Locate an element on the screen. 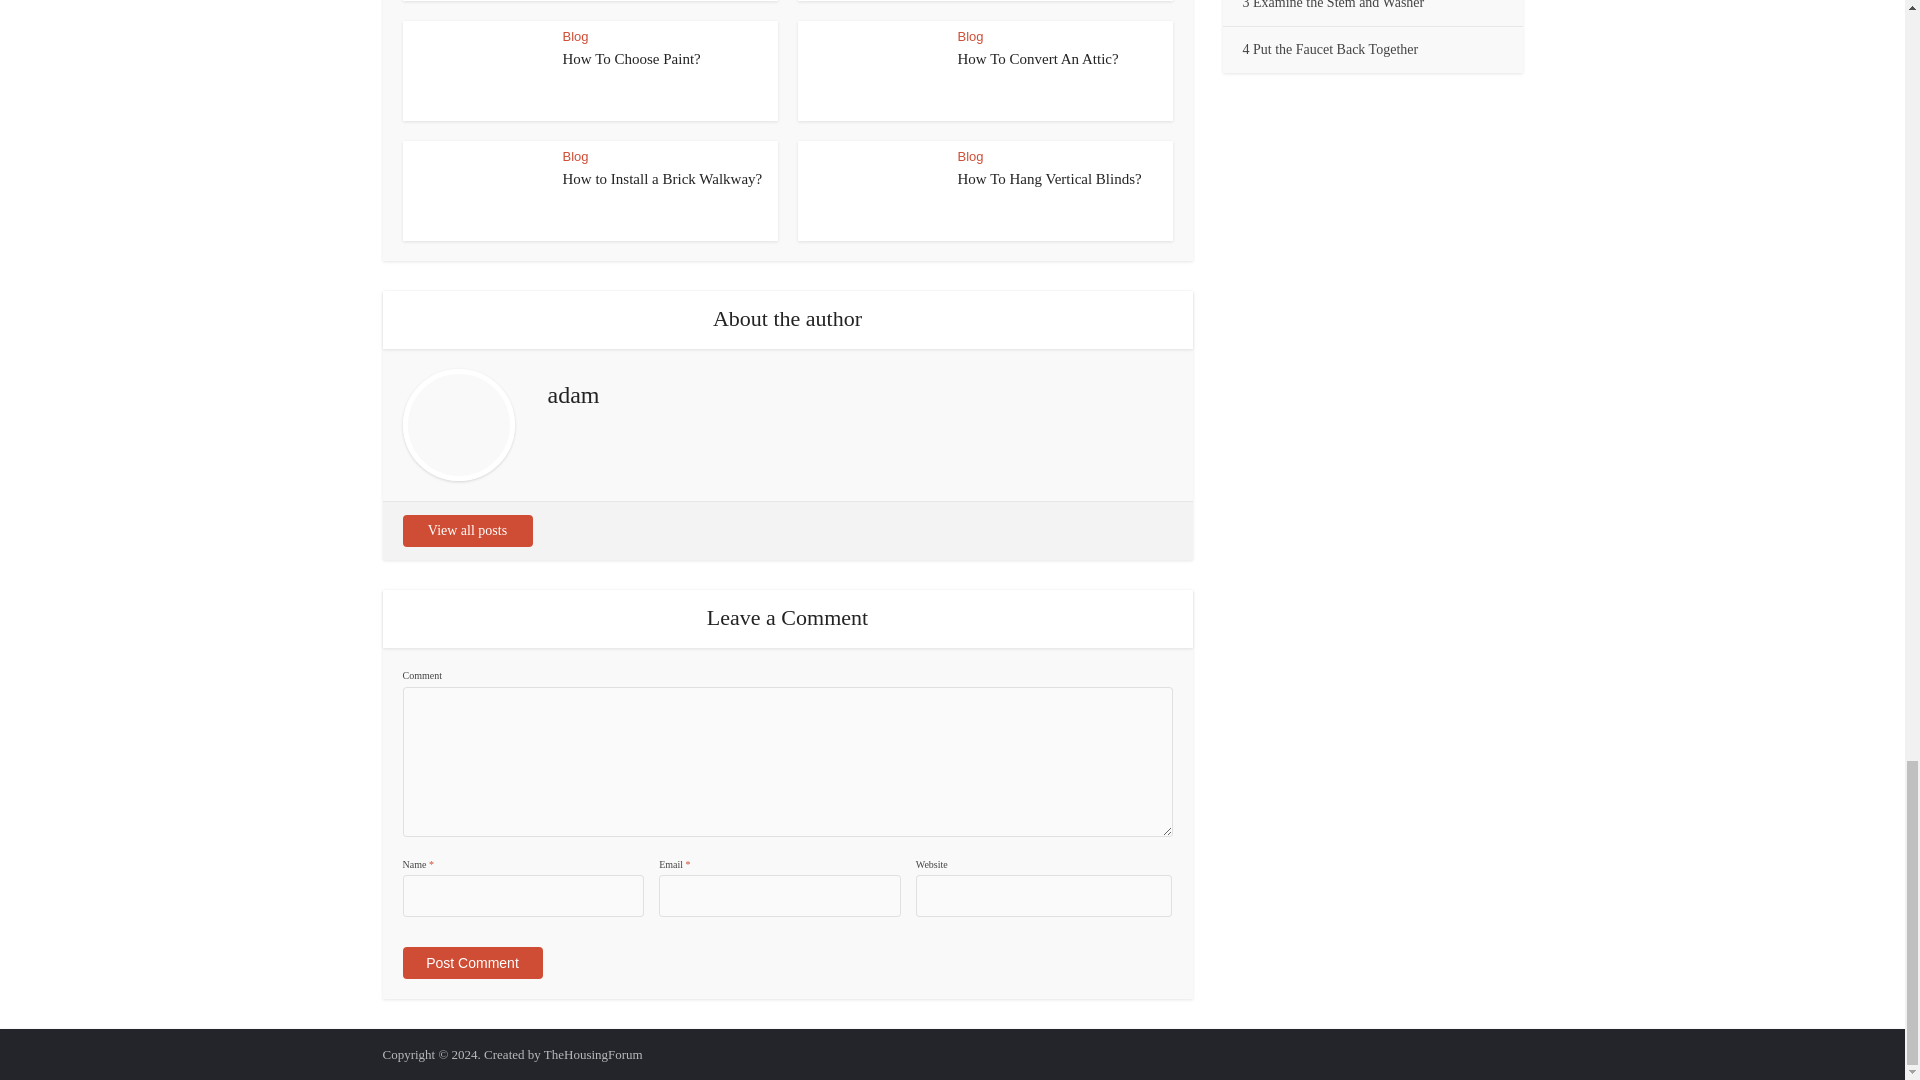 This screenshot has height=1080, width=1920. Blog is located at coordinates (970, 36).